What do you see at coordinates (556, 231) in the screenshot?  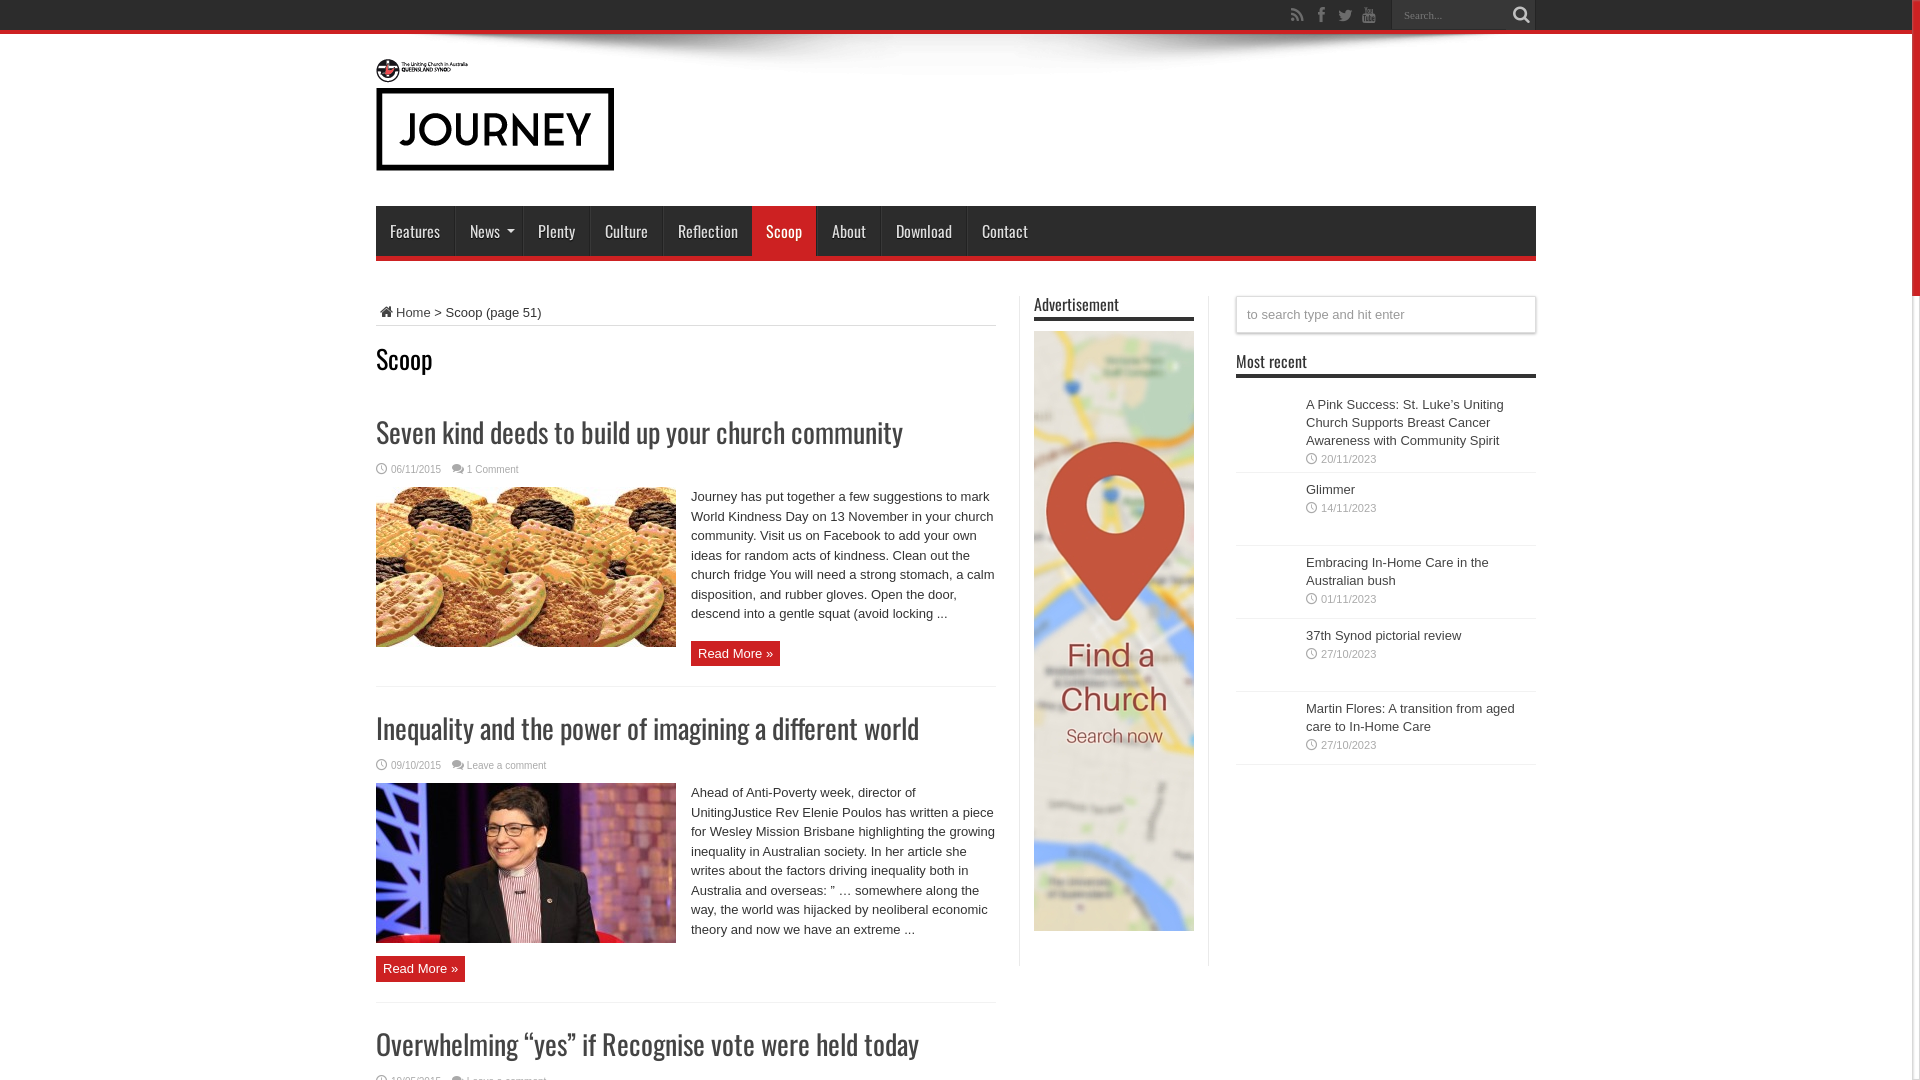 I see `Plenty` at bounding box center [556, 231].